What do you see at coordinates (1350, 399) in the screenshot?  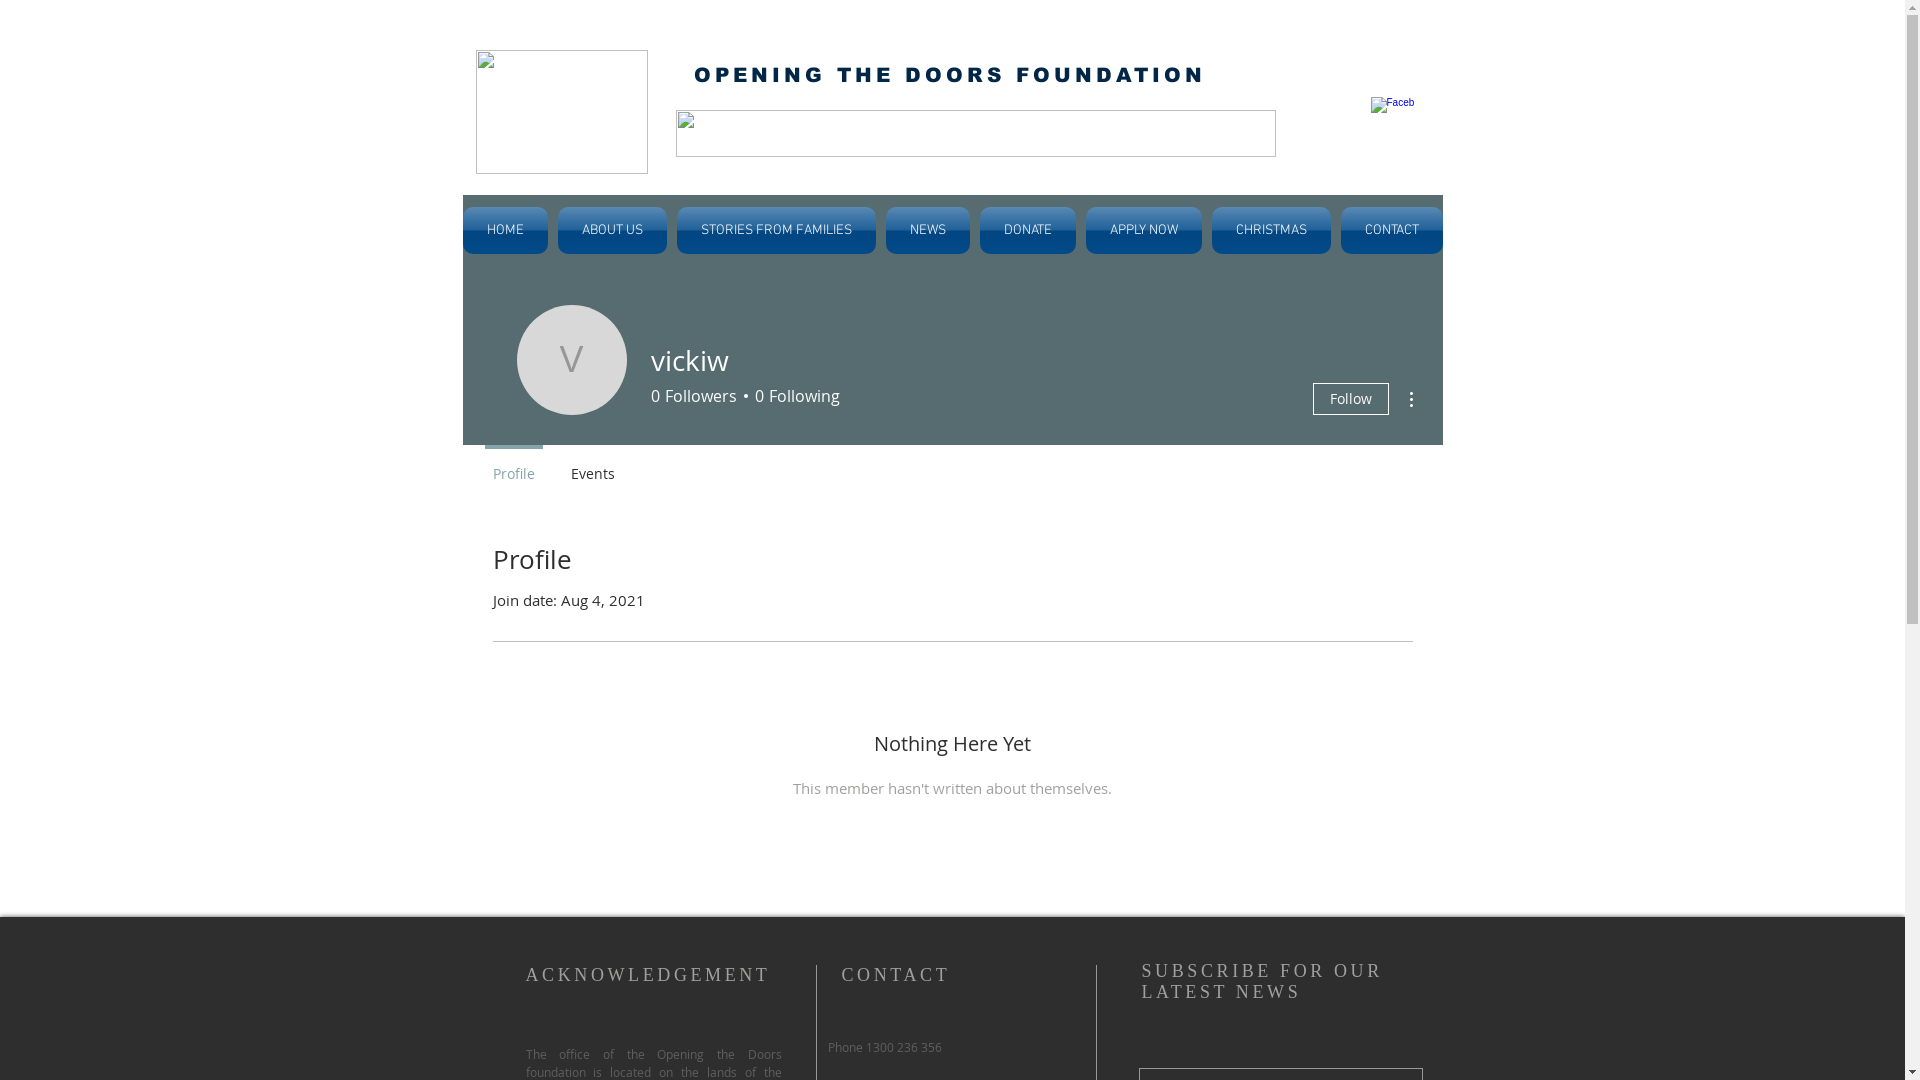 I see `Follow` at bounding box center [1350, 399].